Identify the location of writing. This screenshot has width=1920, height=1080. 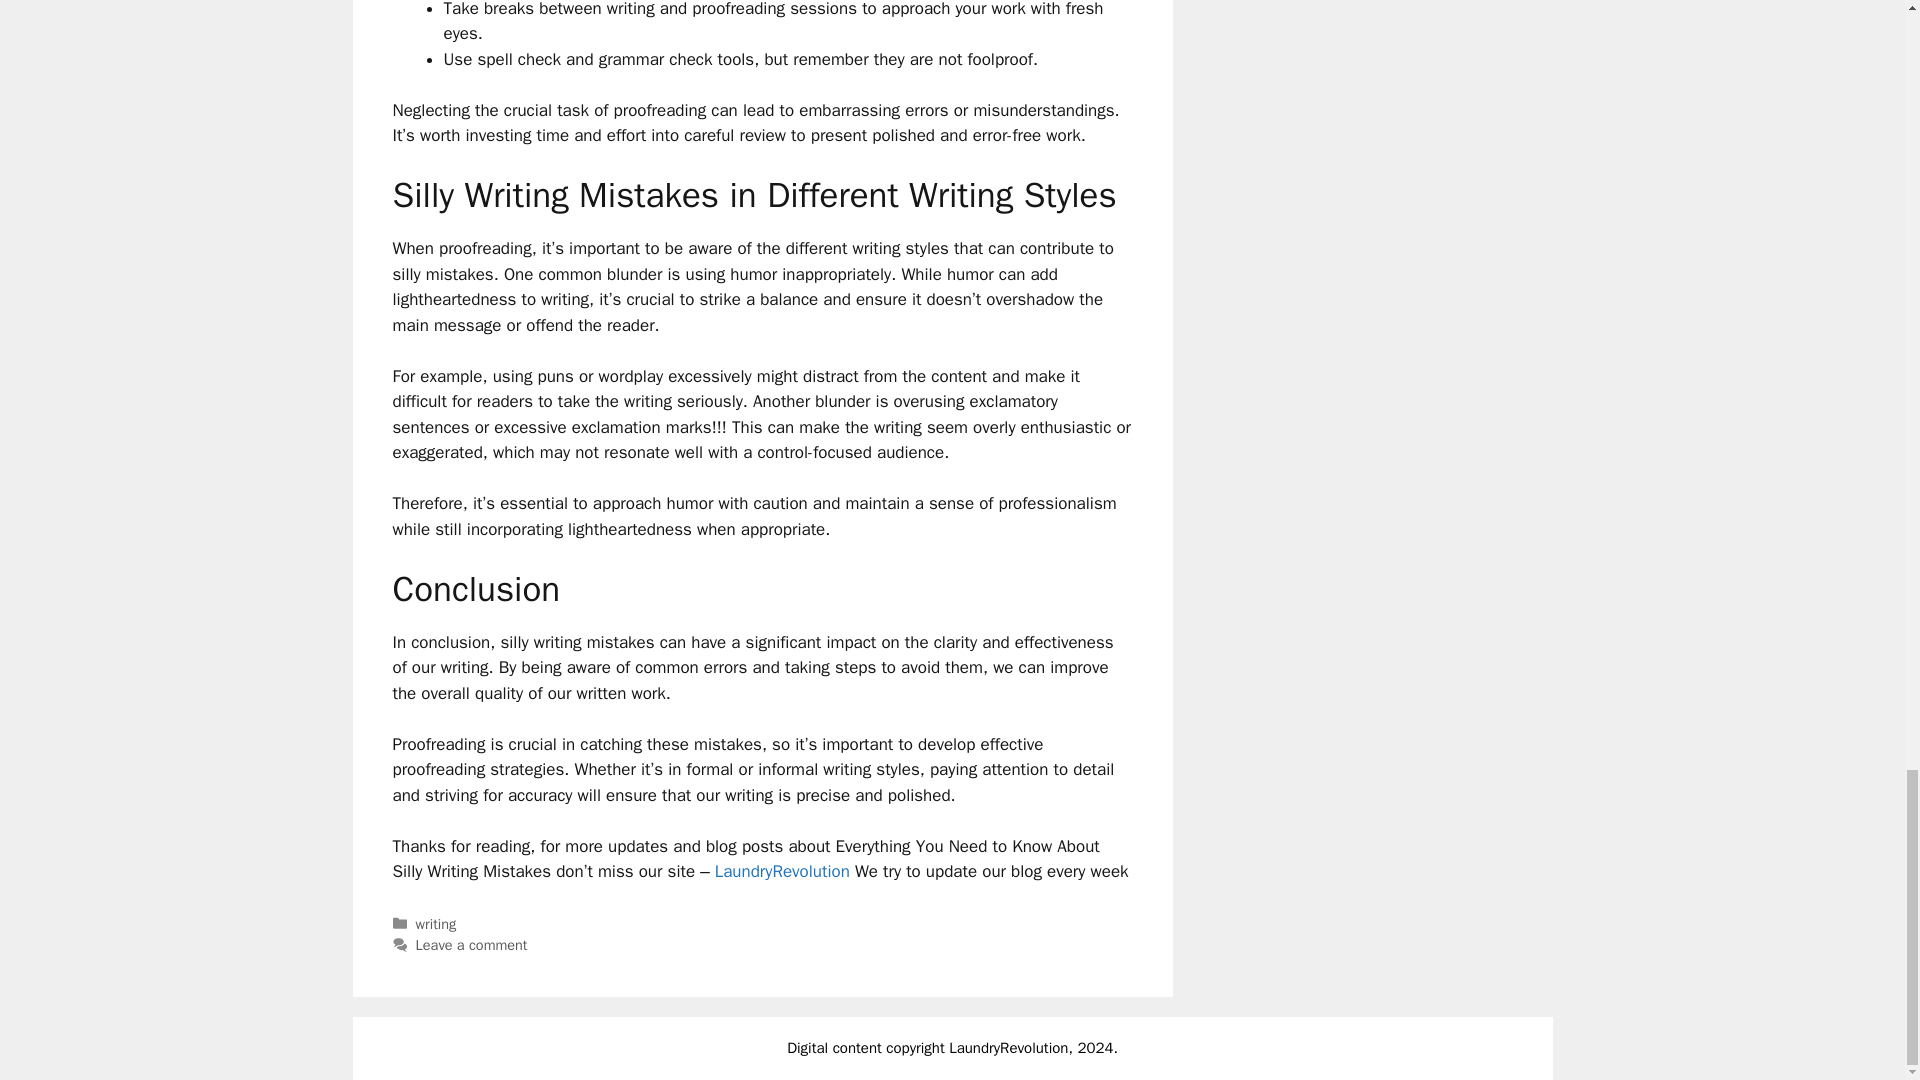
(436, 924).